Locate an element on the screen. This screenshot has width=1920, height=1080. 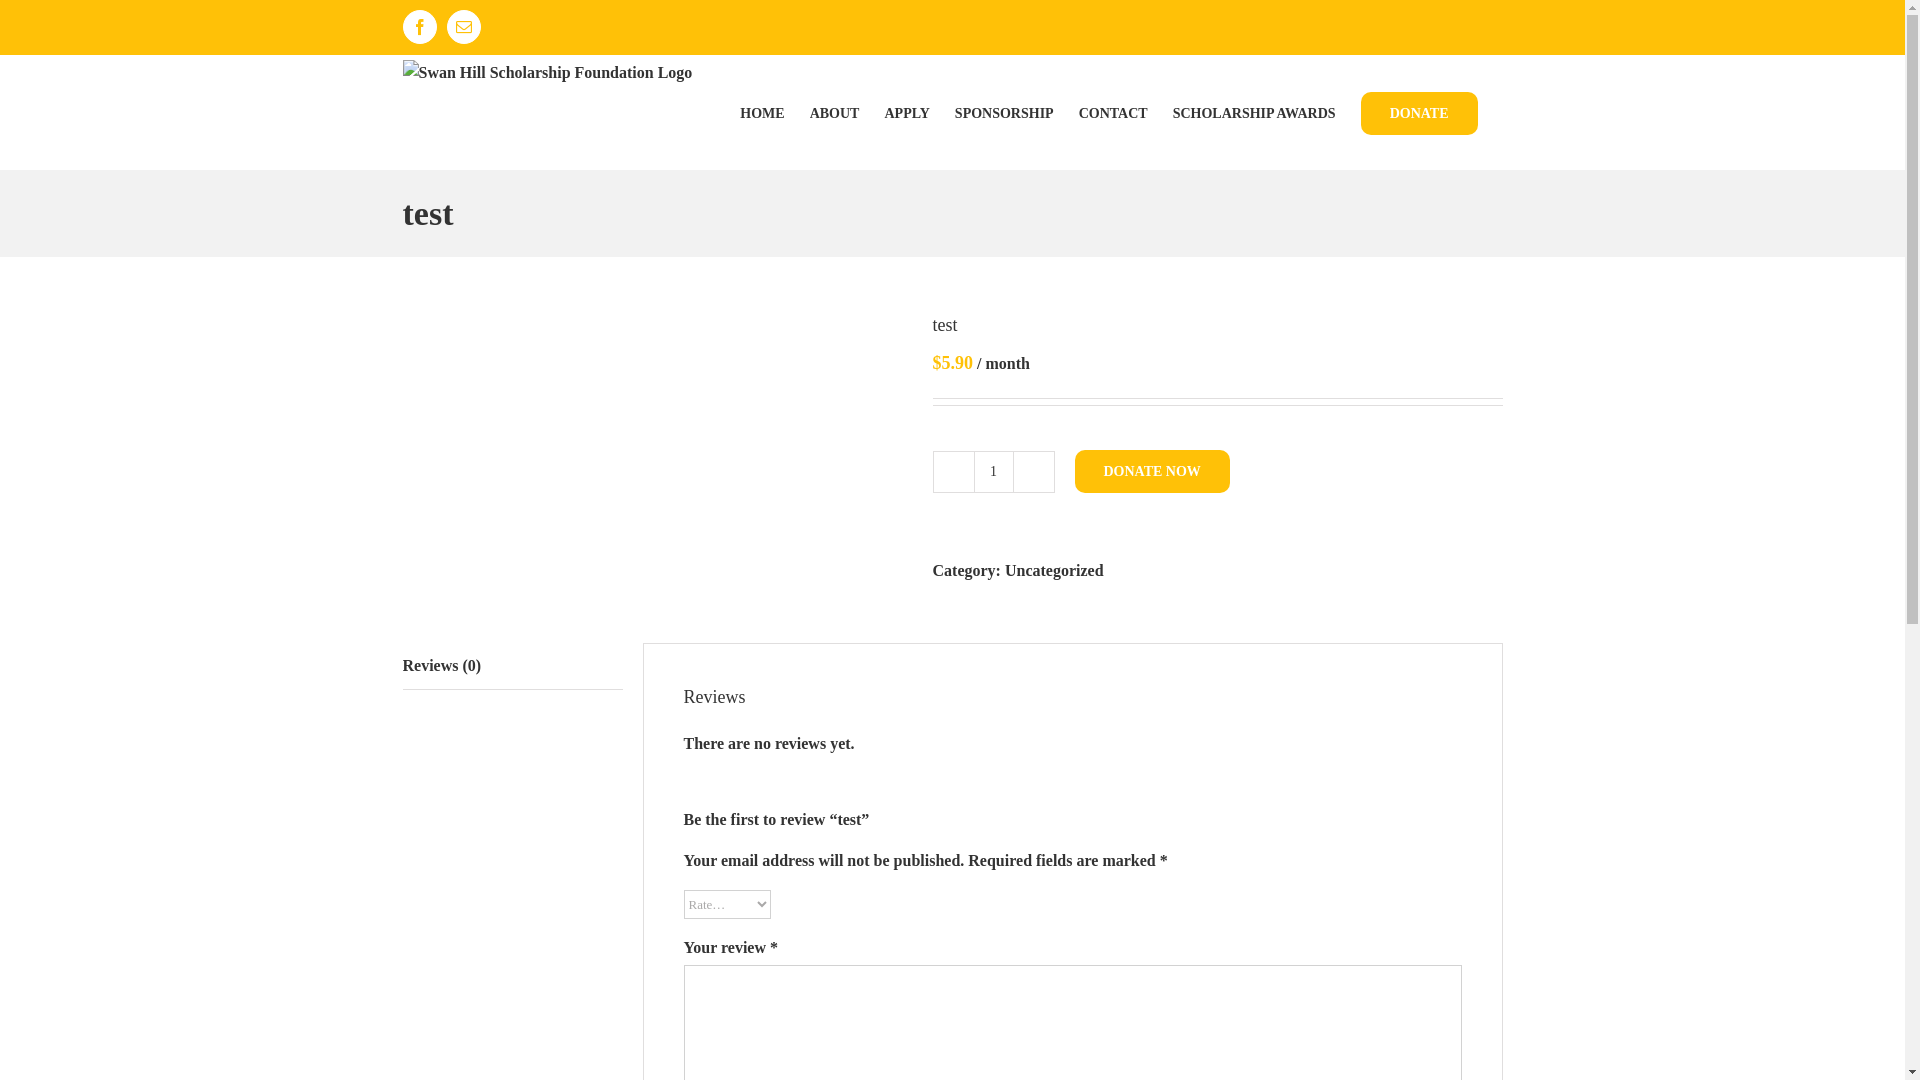
ABOUT is located at coordinates (835, 112).